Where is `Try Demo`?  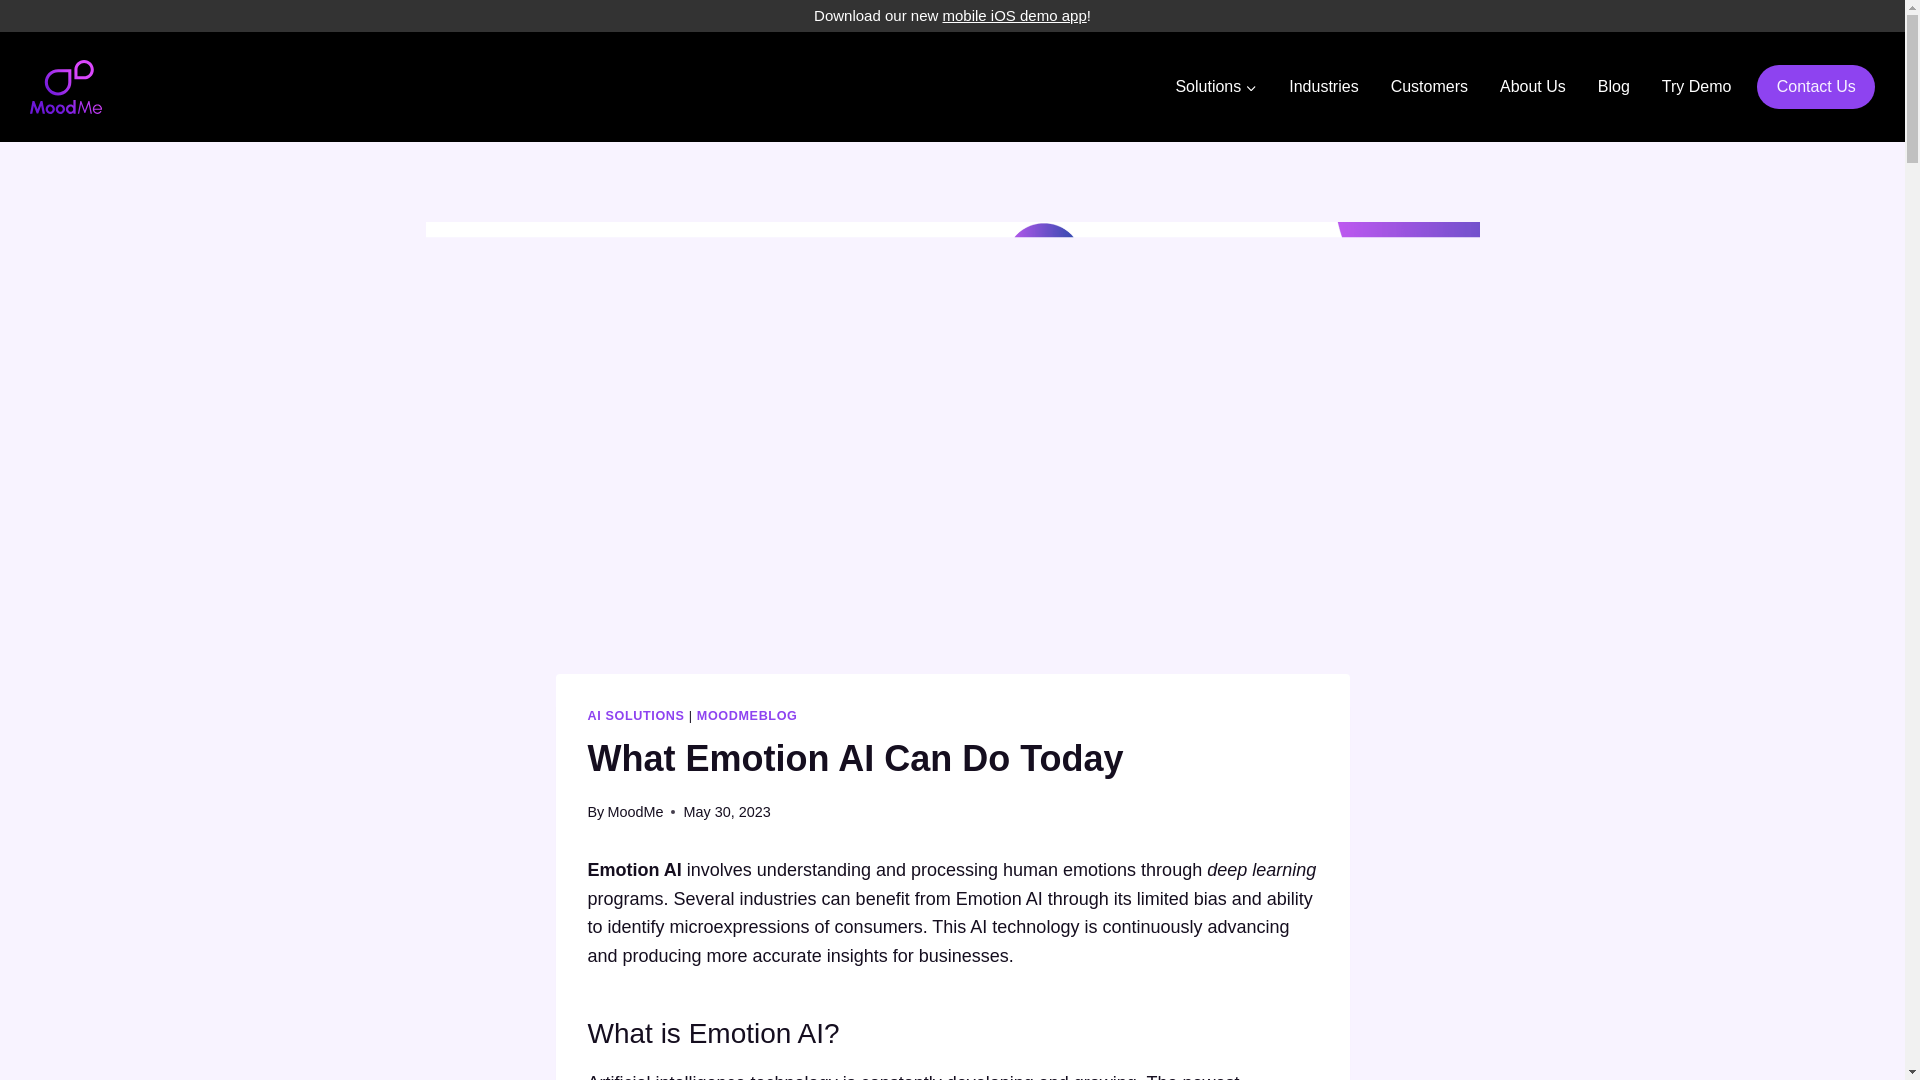 Try Demo is located at coordinates (1696, 87).